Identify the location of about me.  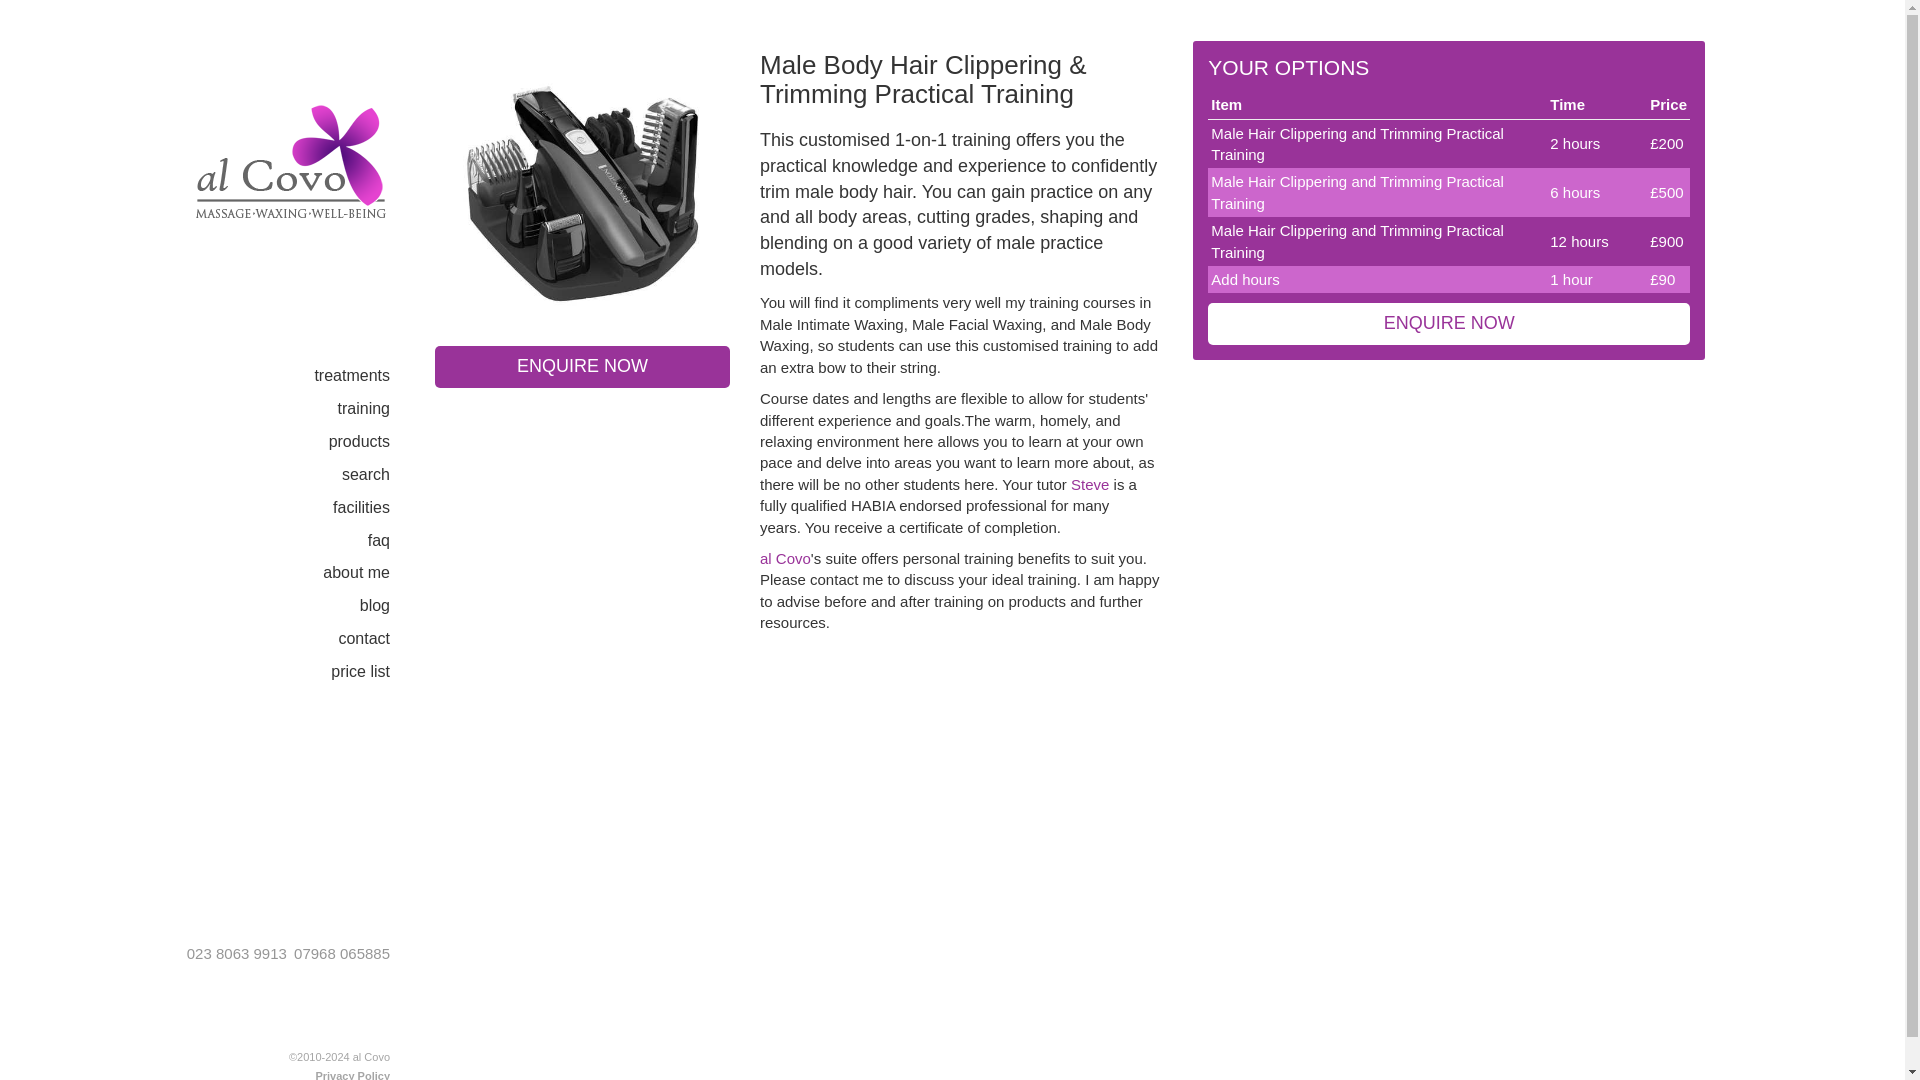
(371, 573).